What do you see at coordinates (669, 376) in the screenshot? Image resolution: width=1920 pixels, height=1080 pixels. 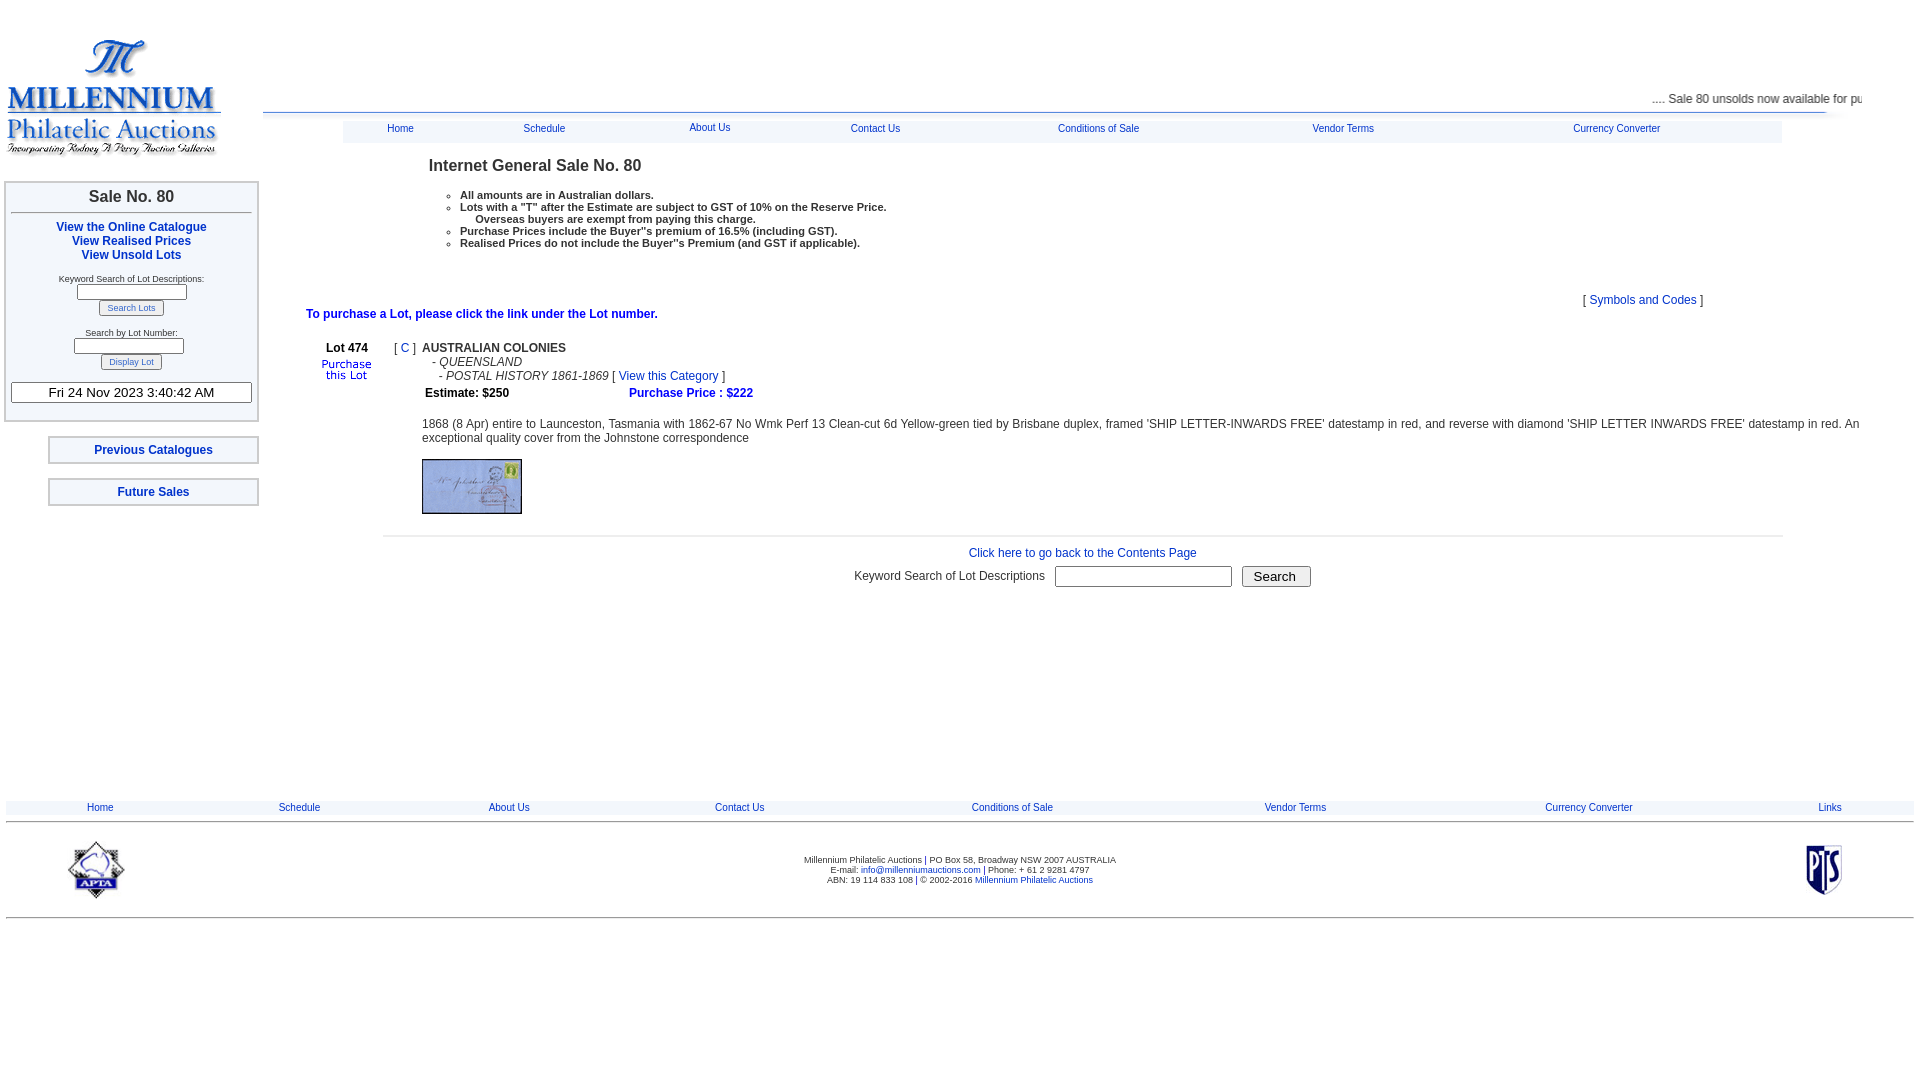 I see `View this Category` at bounding box center [669, 376].